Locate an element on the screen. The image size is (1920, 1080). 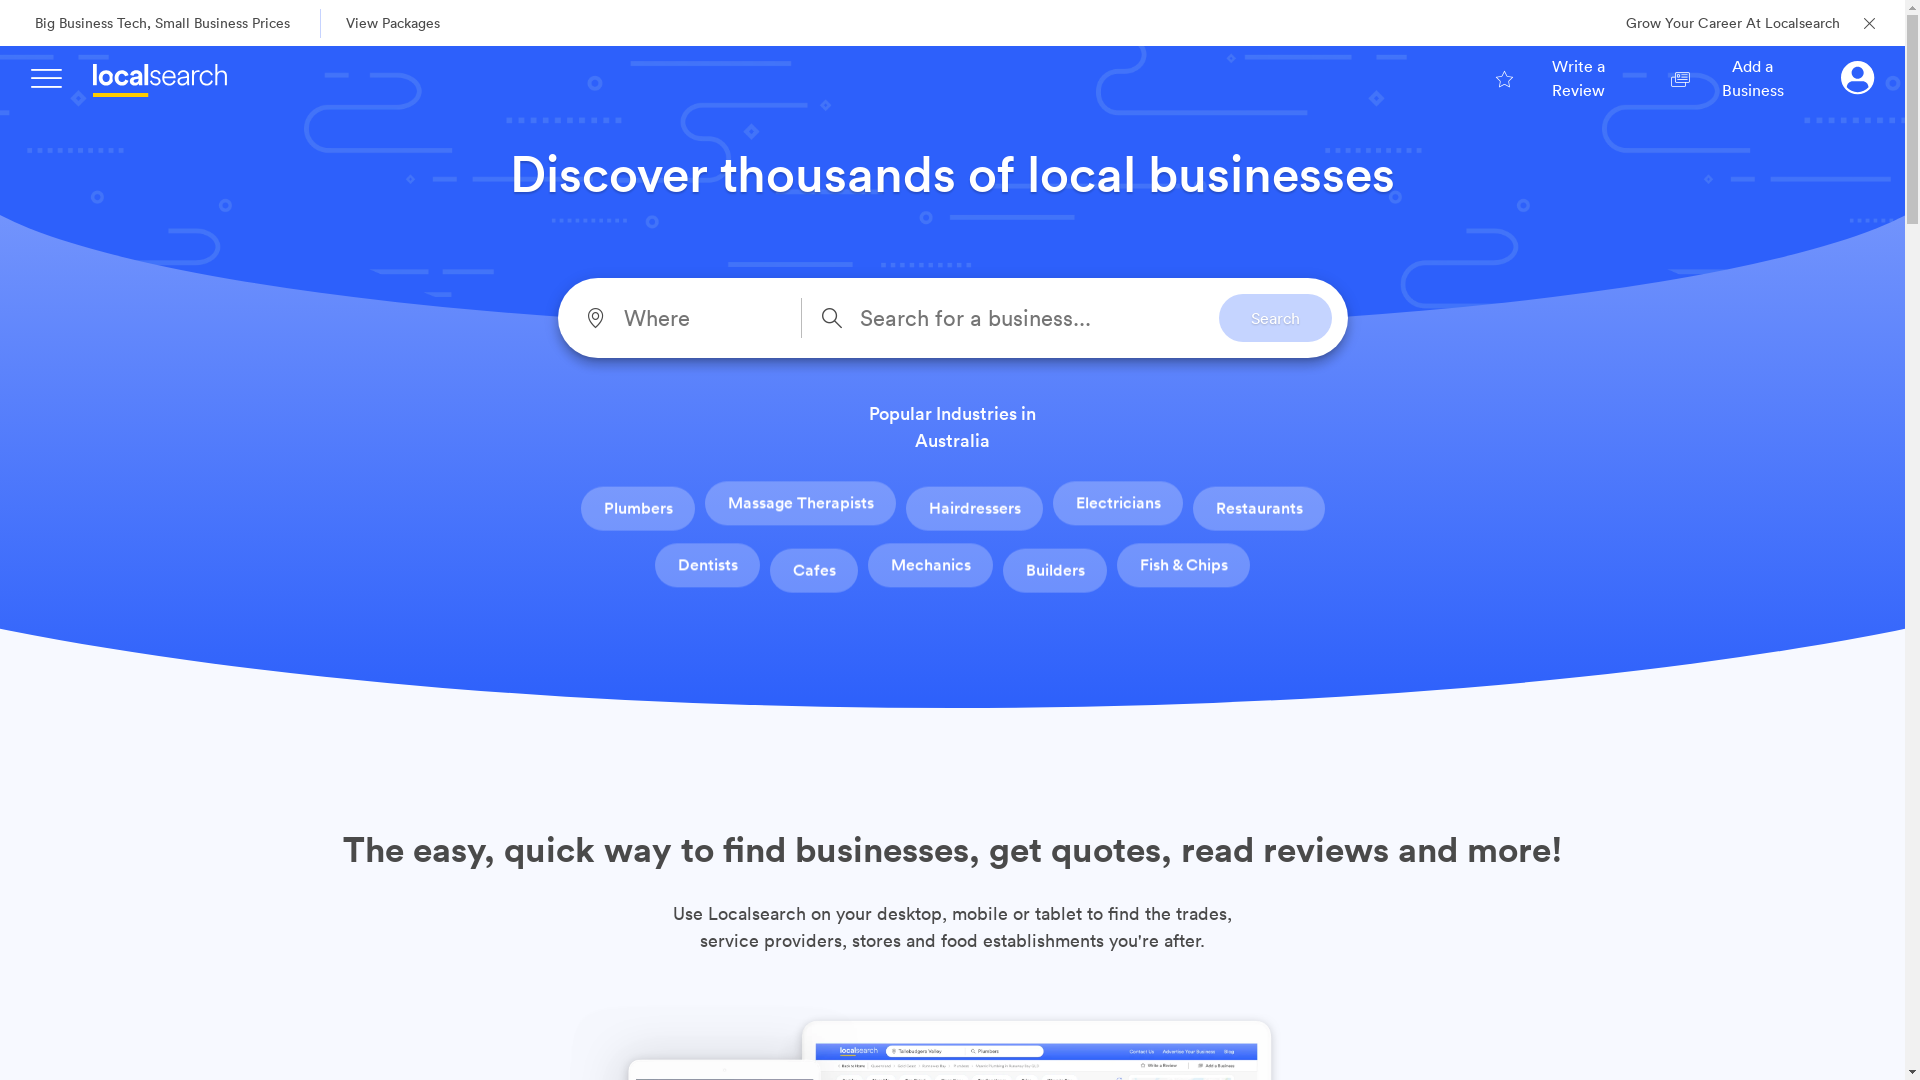
View Packages is located at coordinates (412, 22).